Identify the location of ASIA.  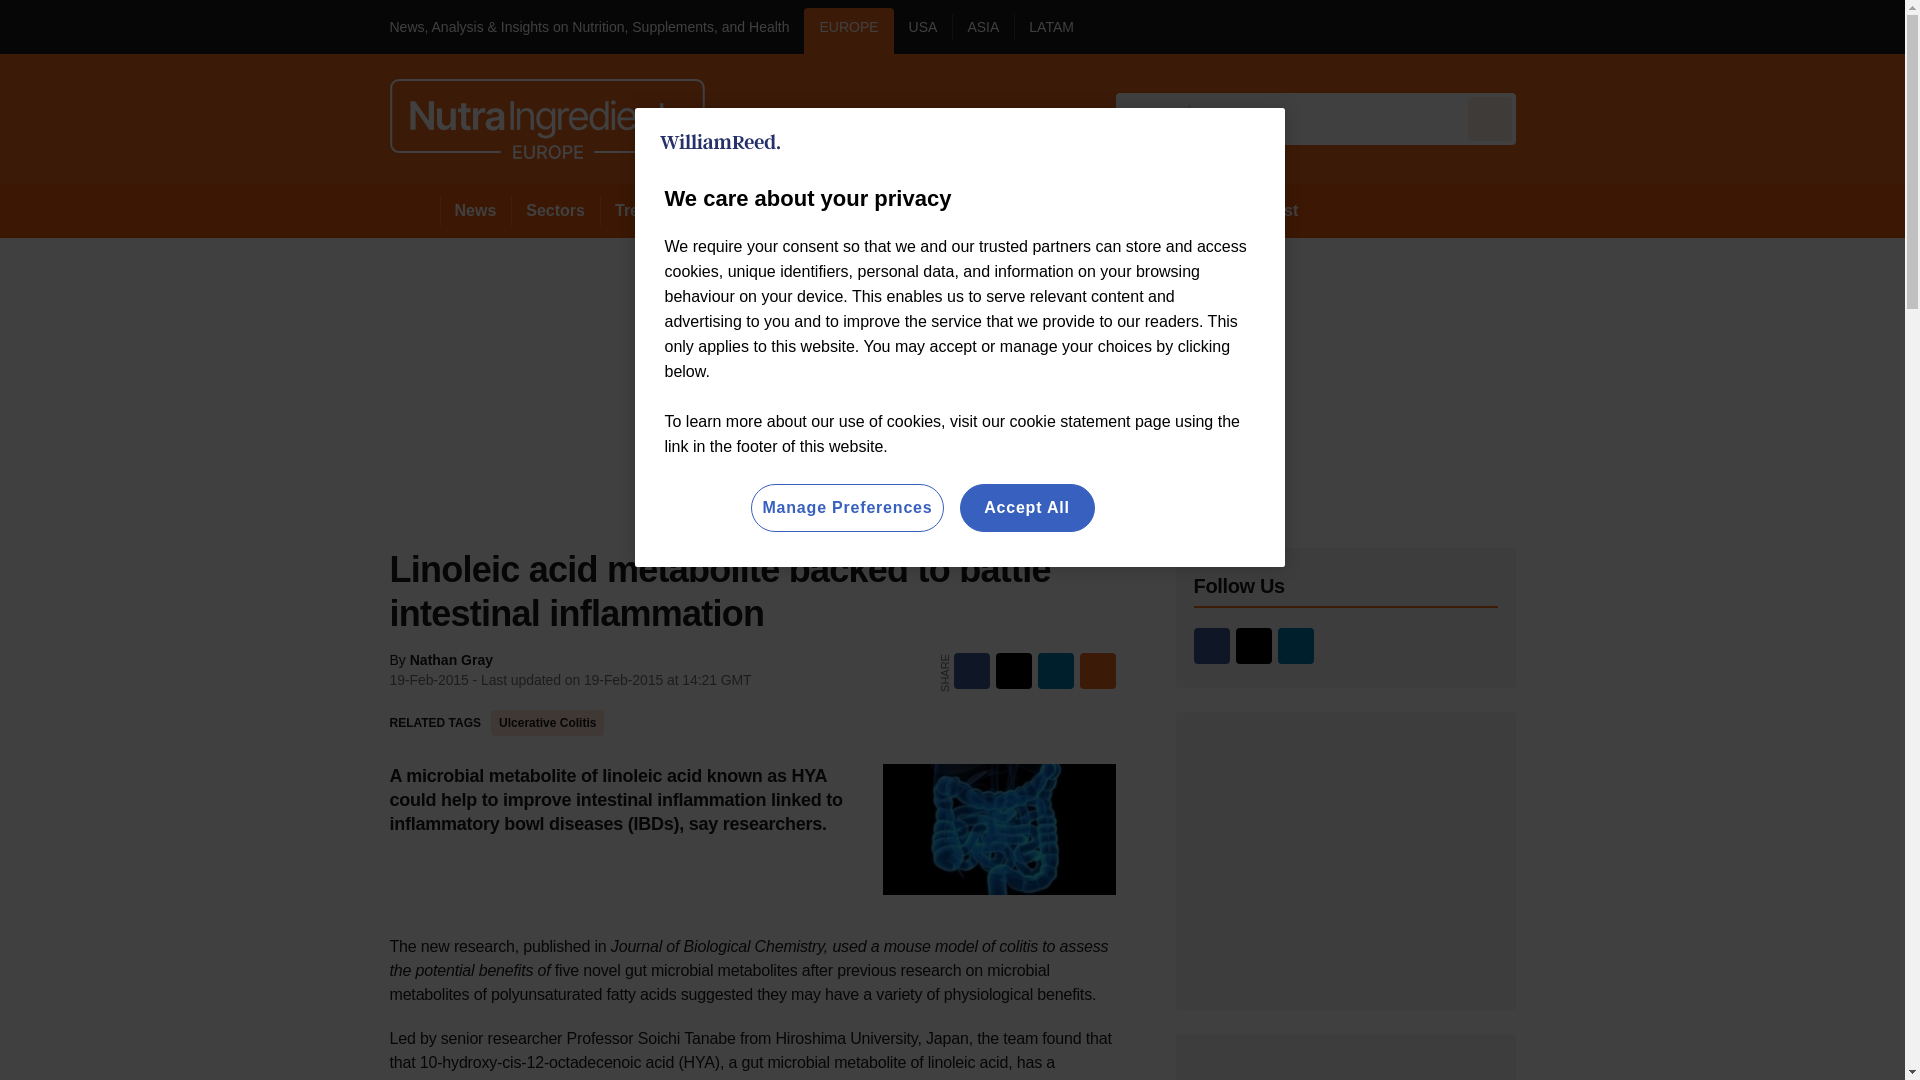
(982, 30).